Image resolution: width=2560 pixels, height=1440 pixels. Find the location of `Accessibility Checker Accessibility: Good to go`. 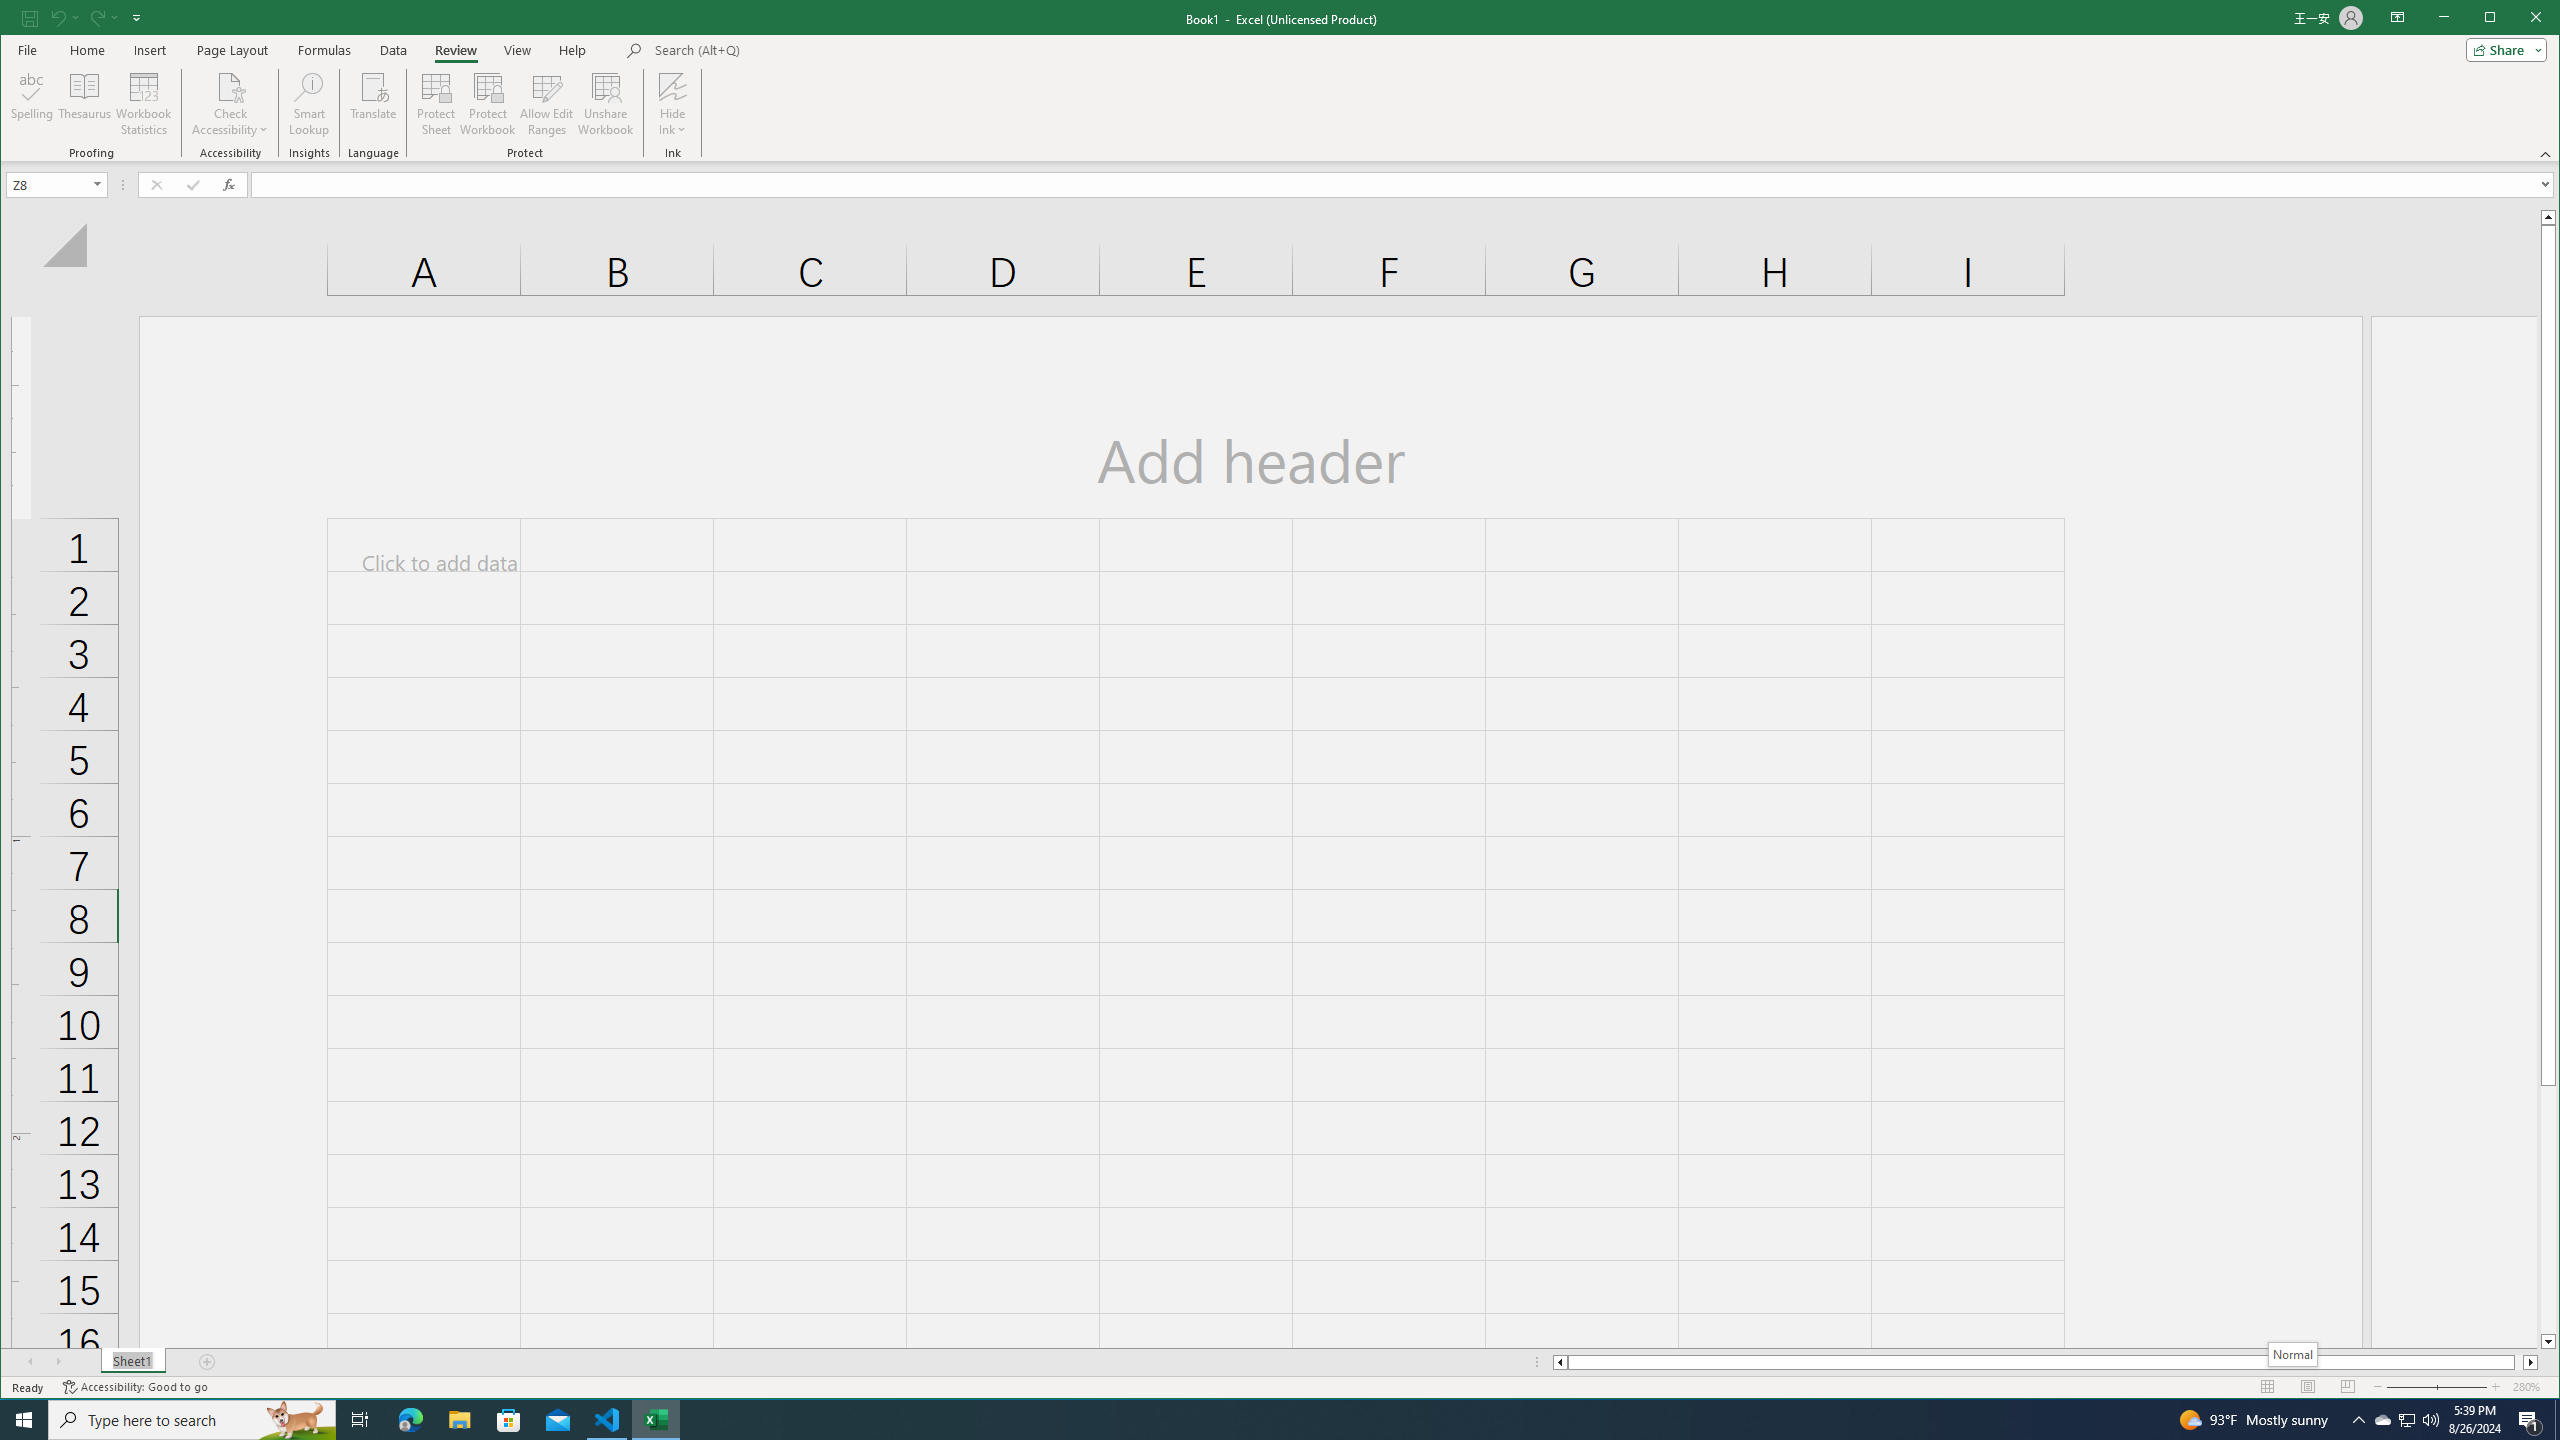

Accessibility Checker Accessibility: Good to go is located at coordinates (134, 1387).